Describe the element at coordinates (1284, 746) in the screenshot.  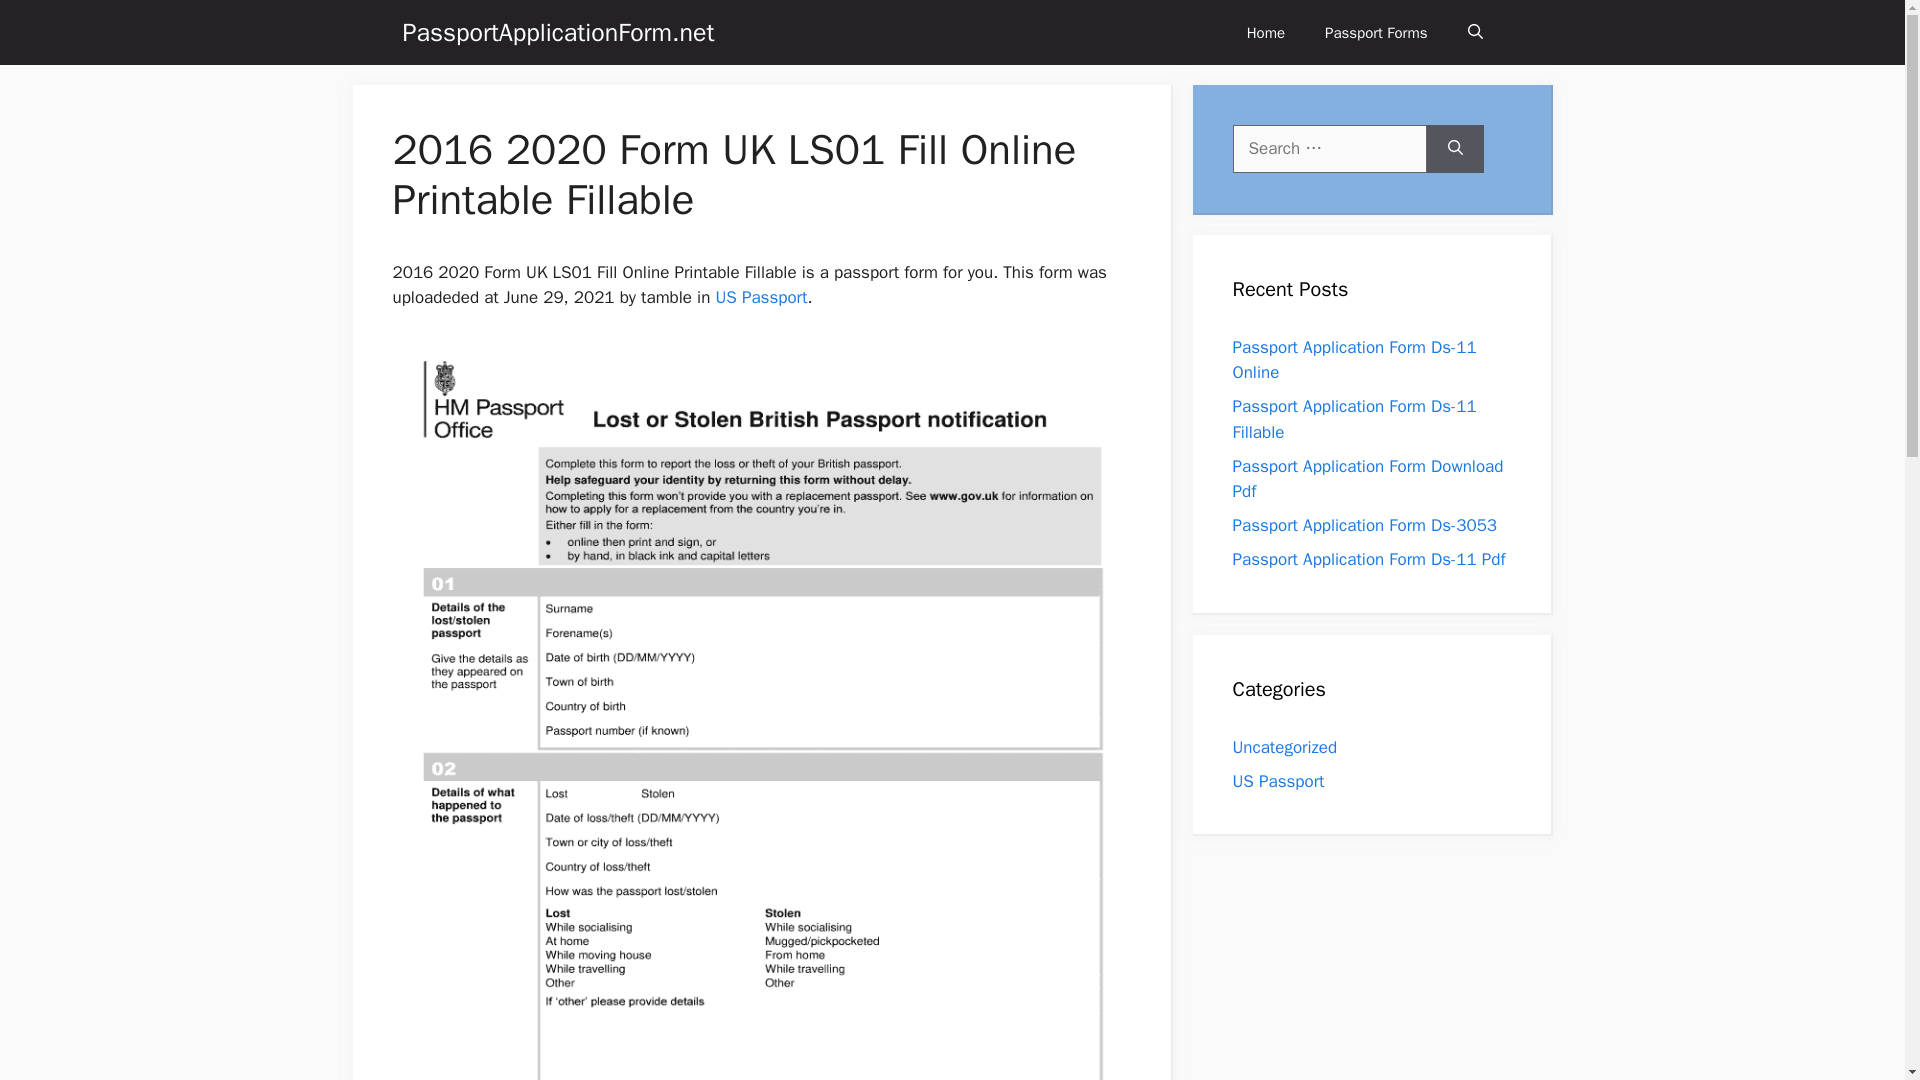
I see `Uncategorized` at that location.